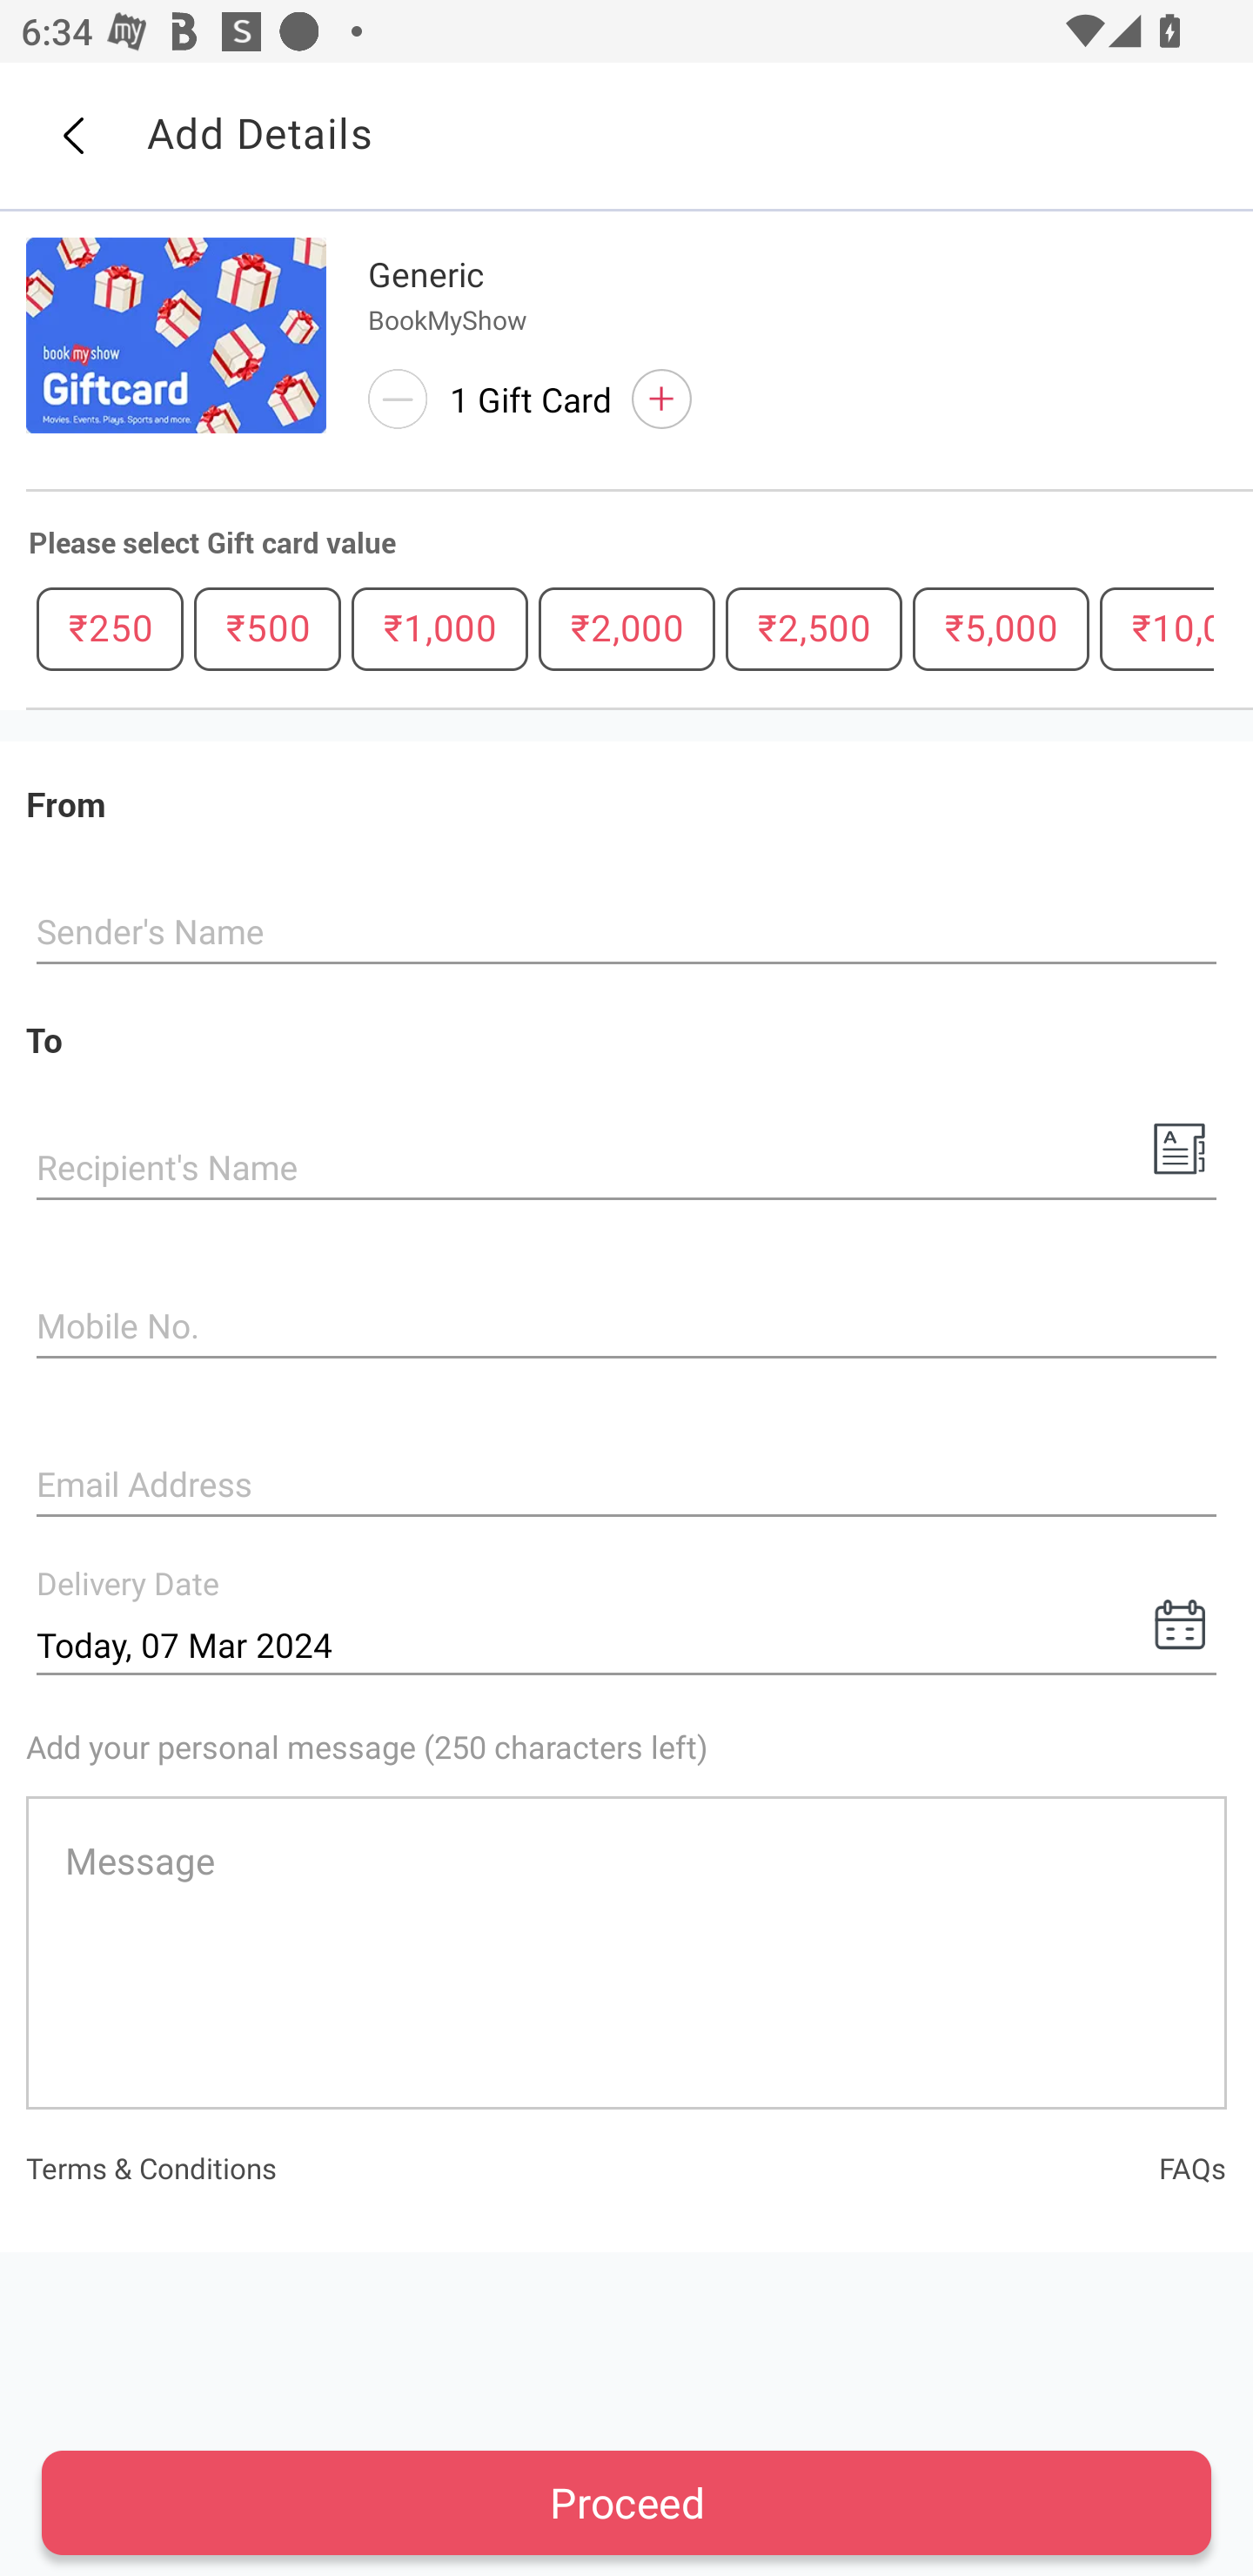 Image resolution: width=1253 pixels, height=2576 pixels. Describe the element at coordinates (72, 136) in the screenshot. I see `Back` at that location.